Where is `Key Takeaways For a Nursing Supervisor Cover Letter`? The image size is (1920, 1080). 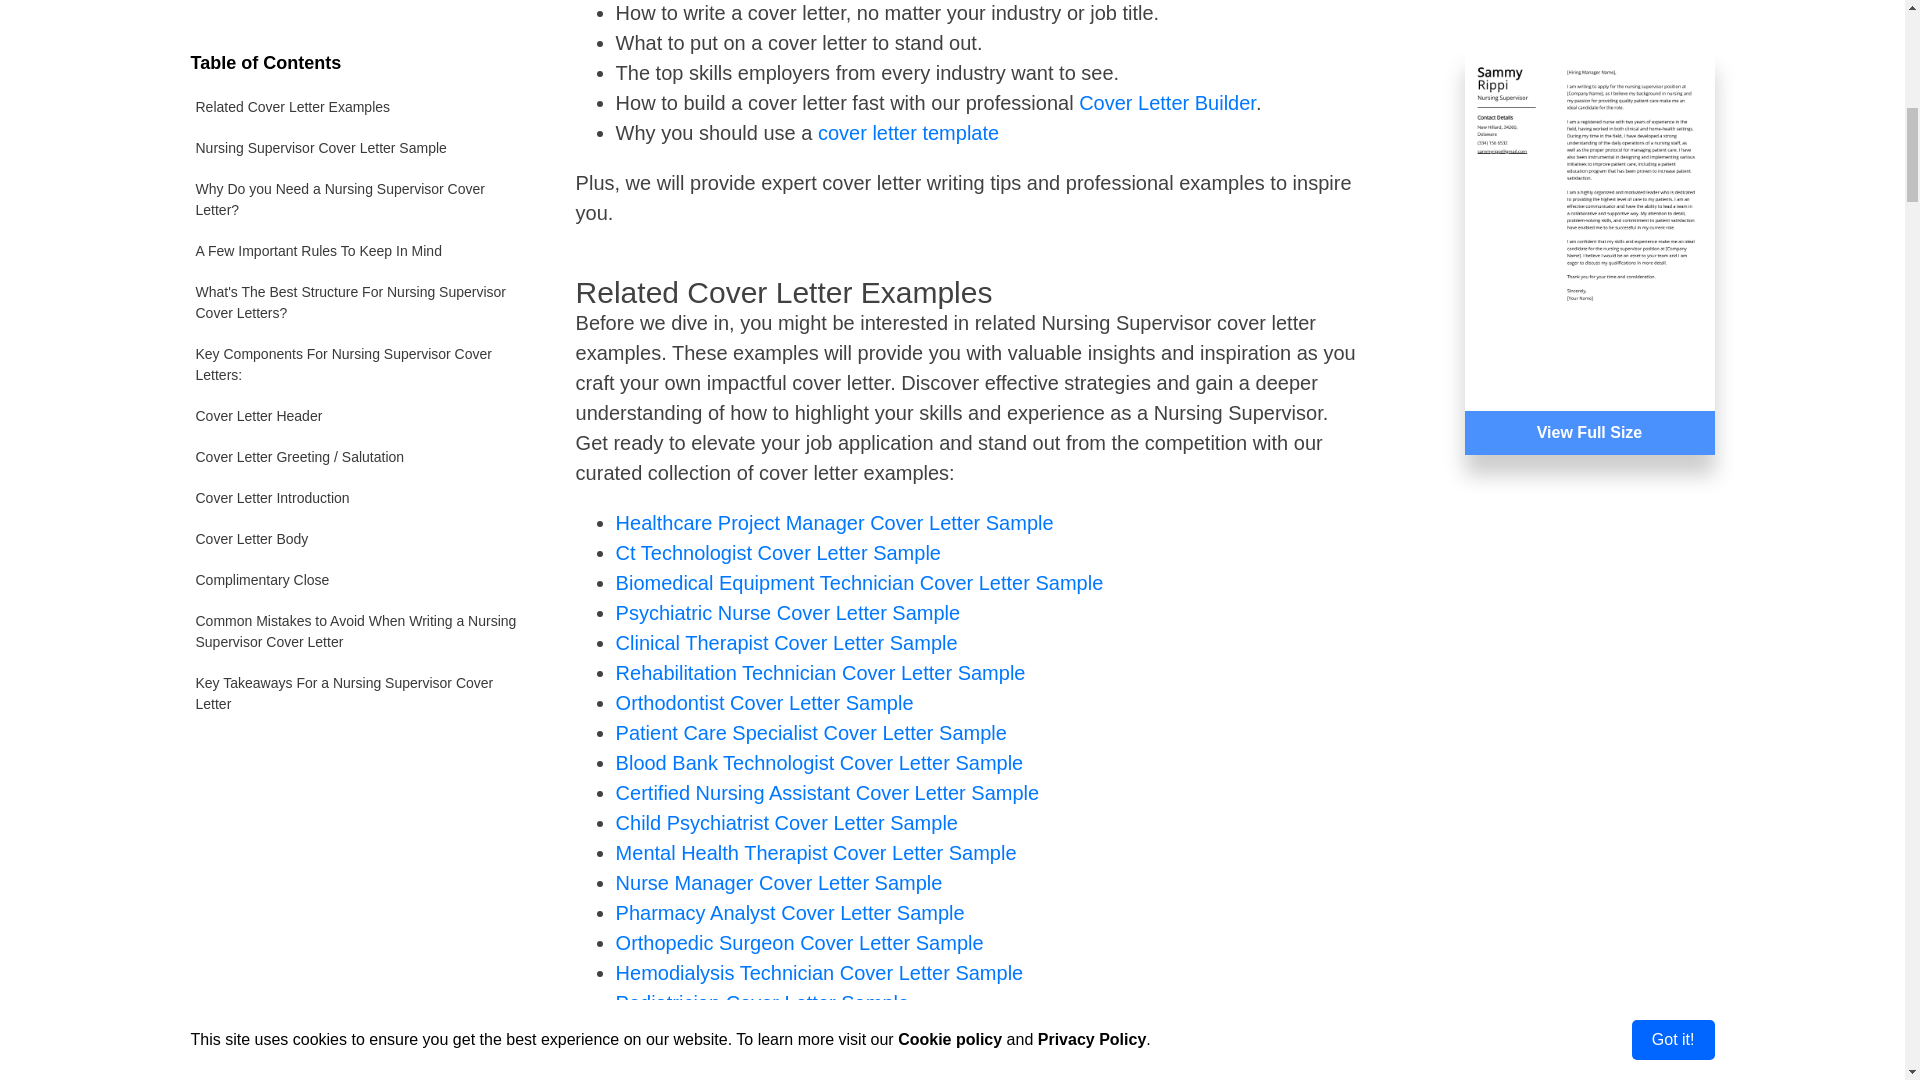 Key Takeaways For a Nursing Supervisor Cover Letter is located at coordinates (357, 392).